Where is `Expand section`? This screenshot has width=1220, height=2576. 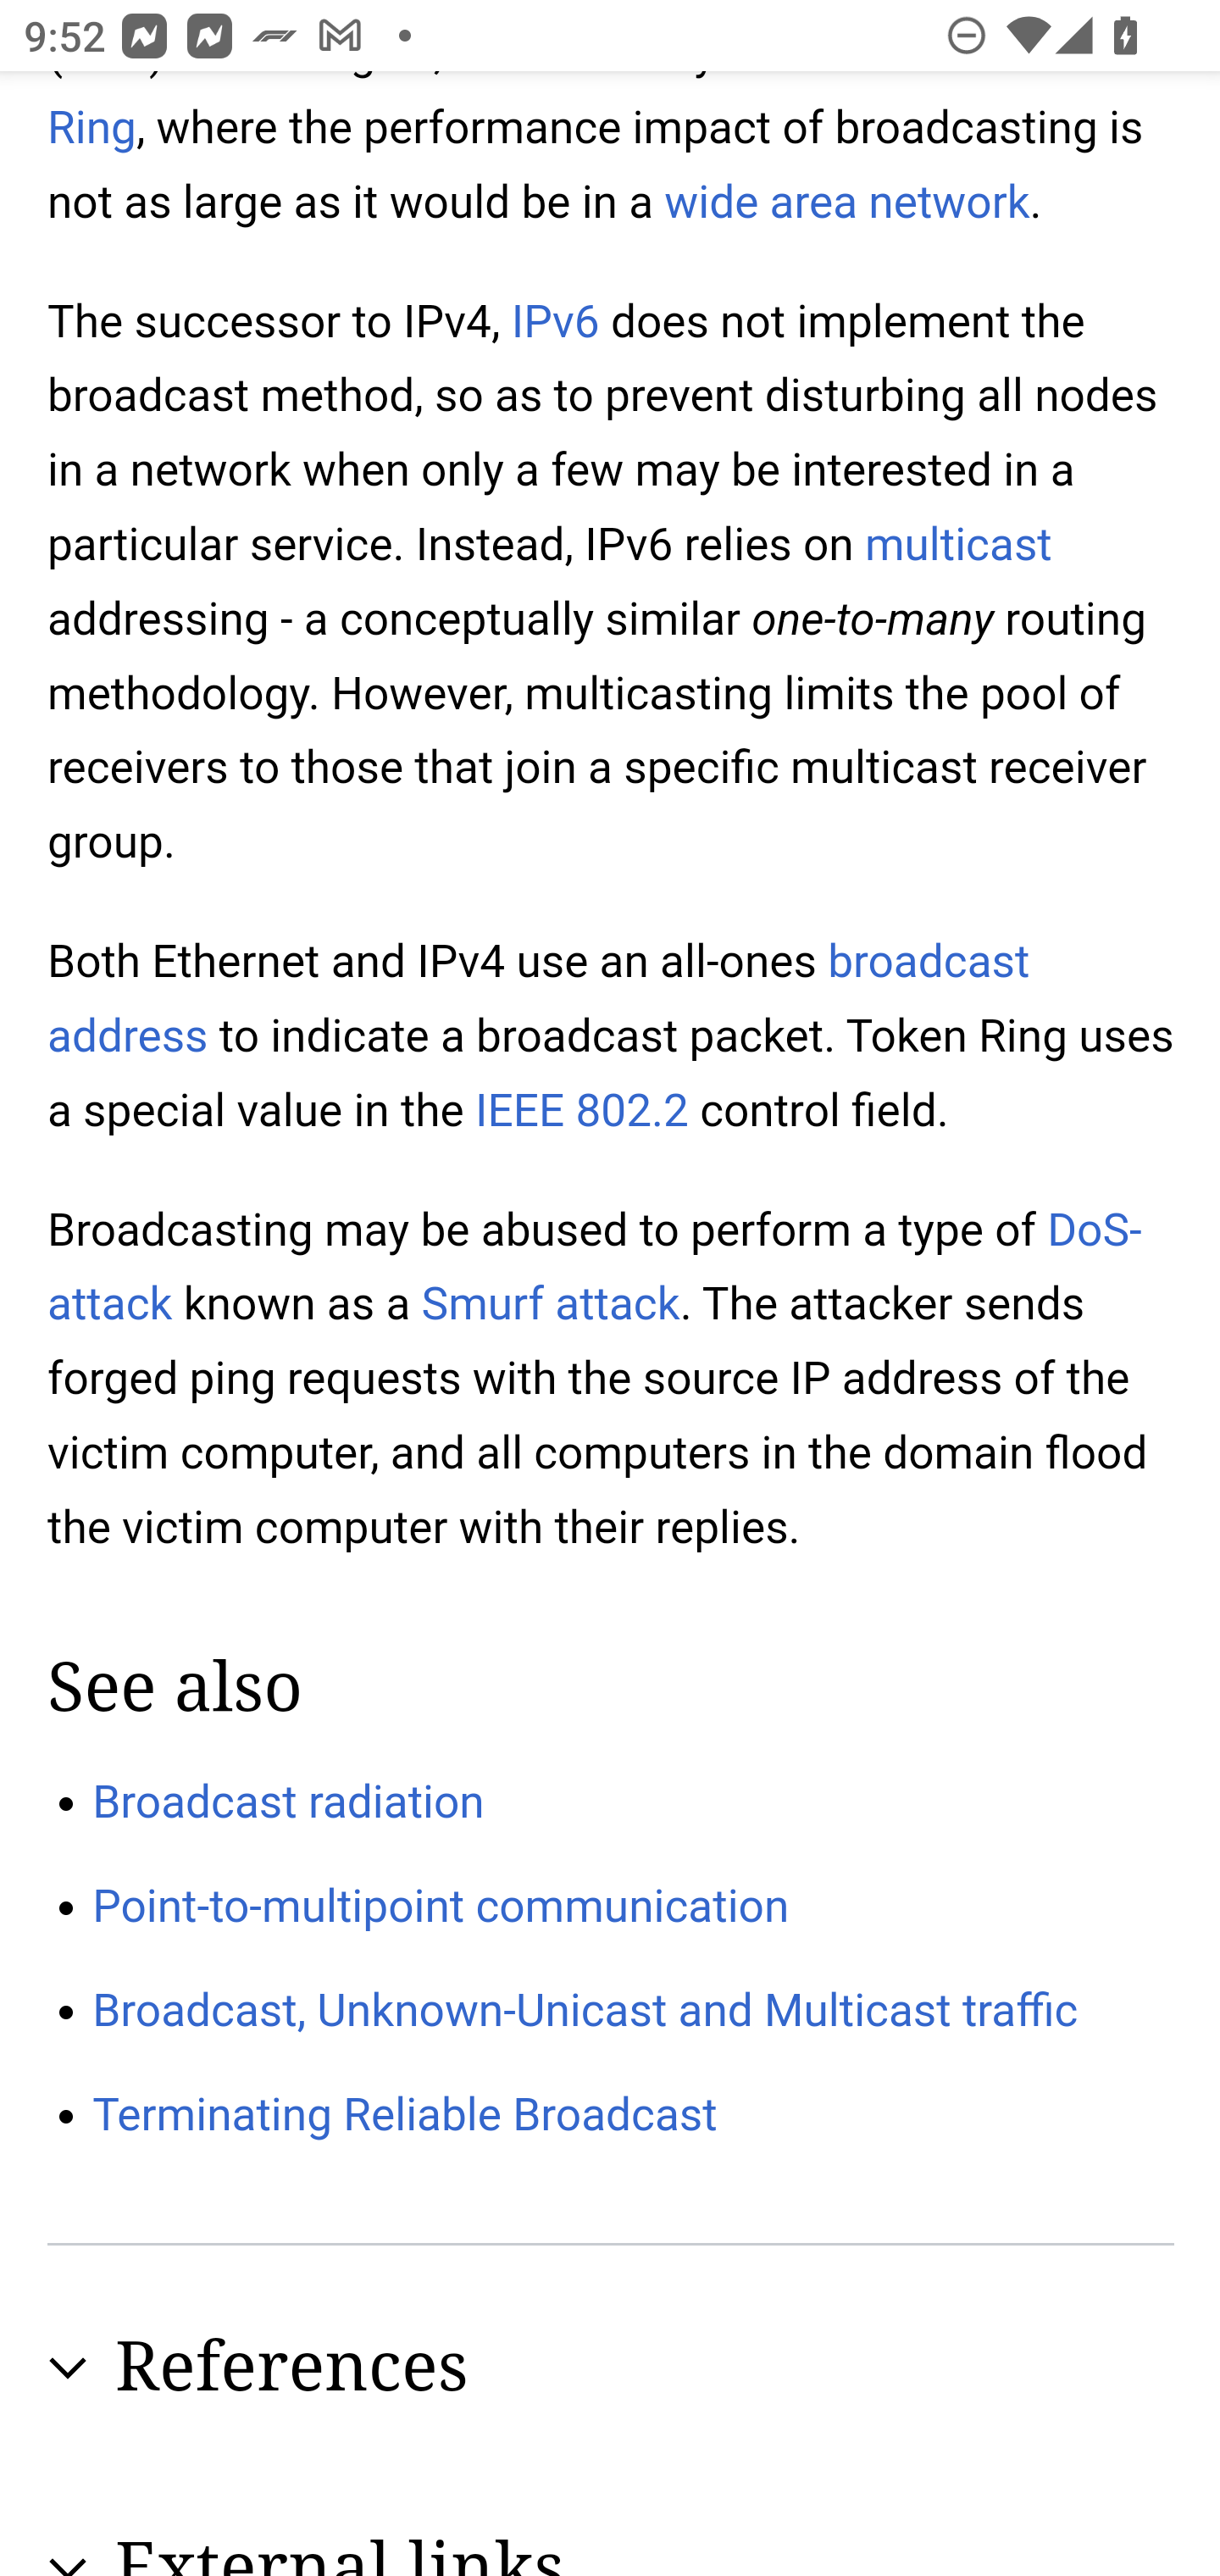 Expand section is located at coordinates (68, 2562).